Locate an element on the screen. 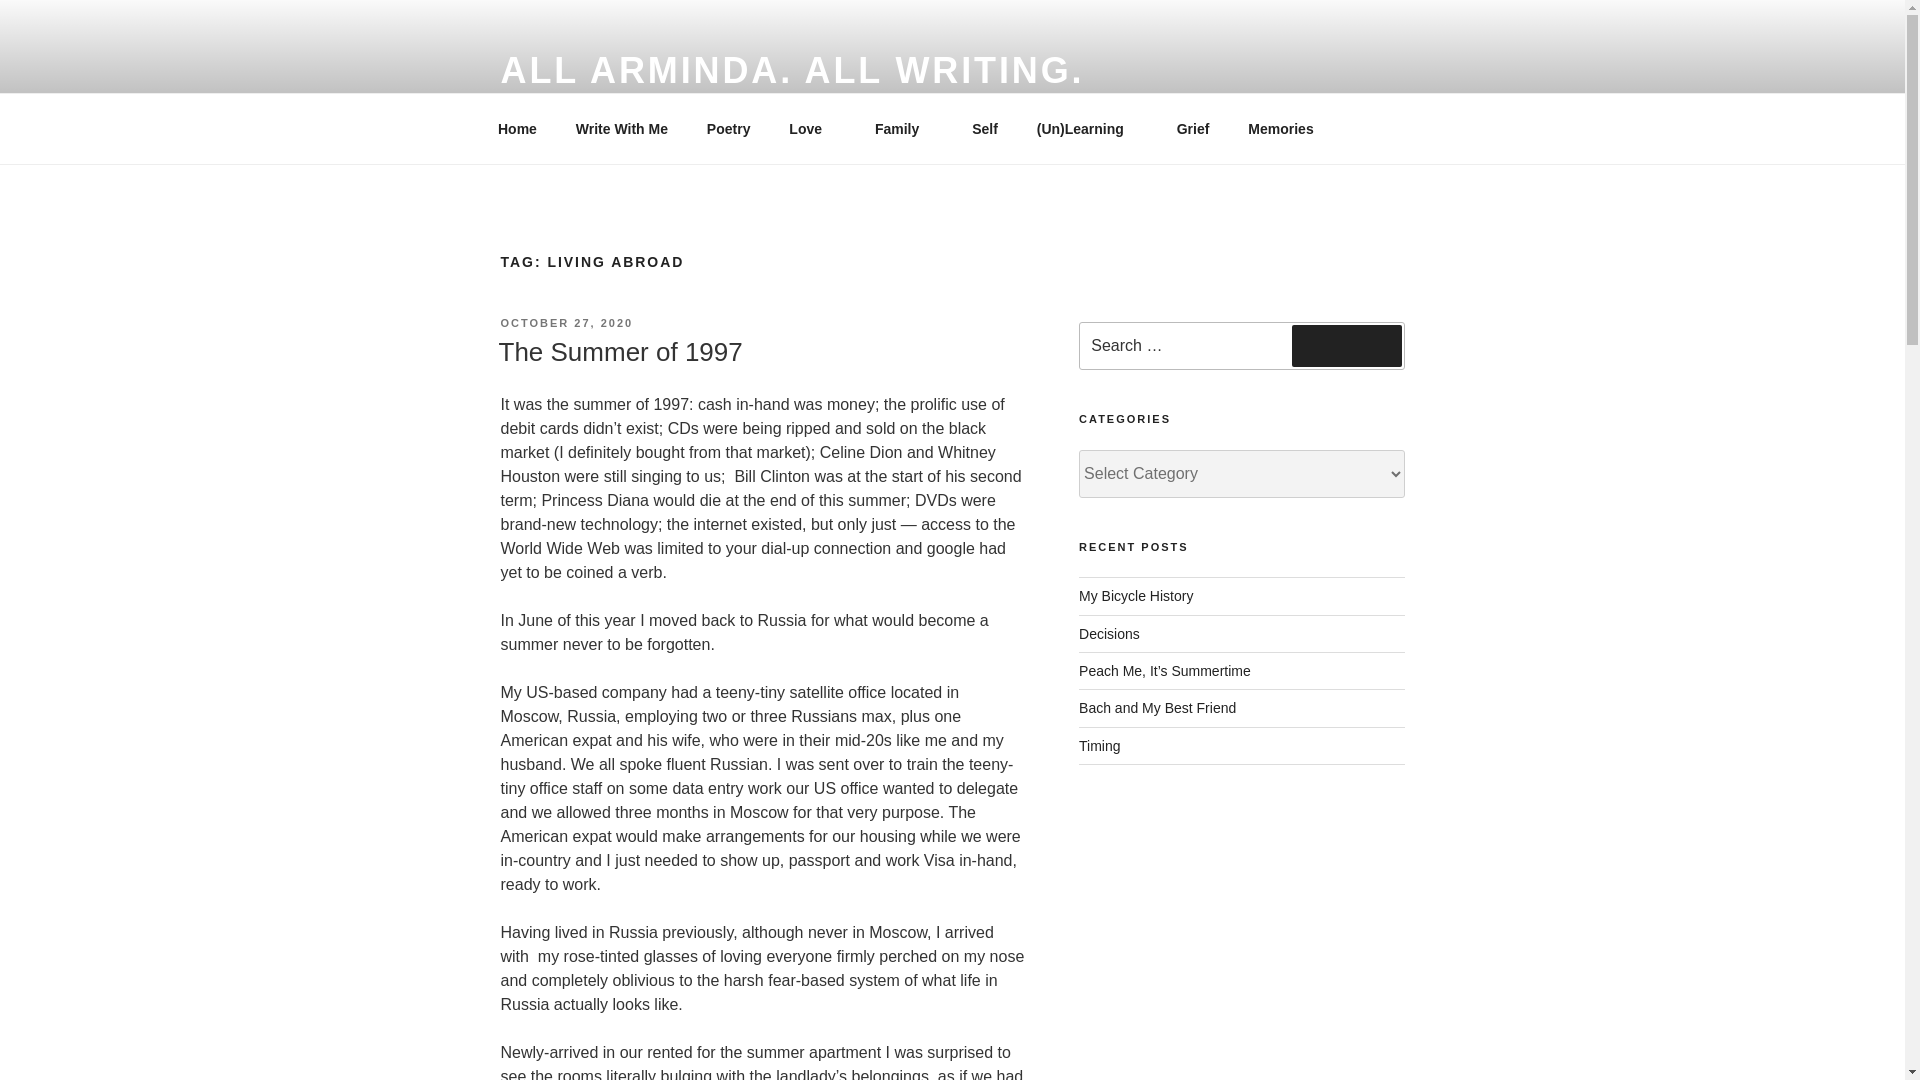  ALL ARMINDA. ALL WRITING. is located at coordinates (792, 70).